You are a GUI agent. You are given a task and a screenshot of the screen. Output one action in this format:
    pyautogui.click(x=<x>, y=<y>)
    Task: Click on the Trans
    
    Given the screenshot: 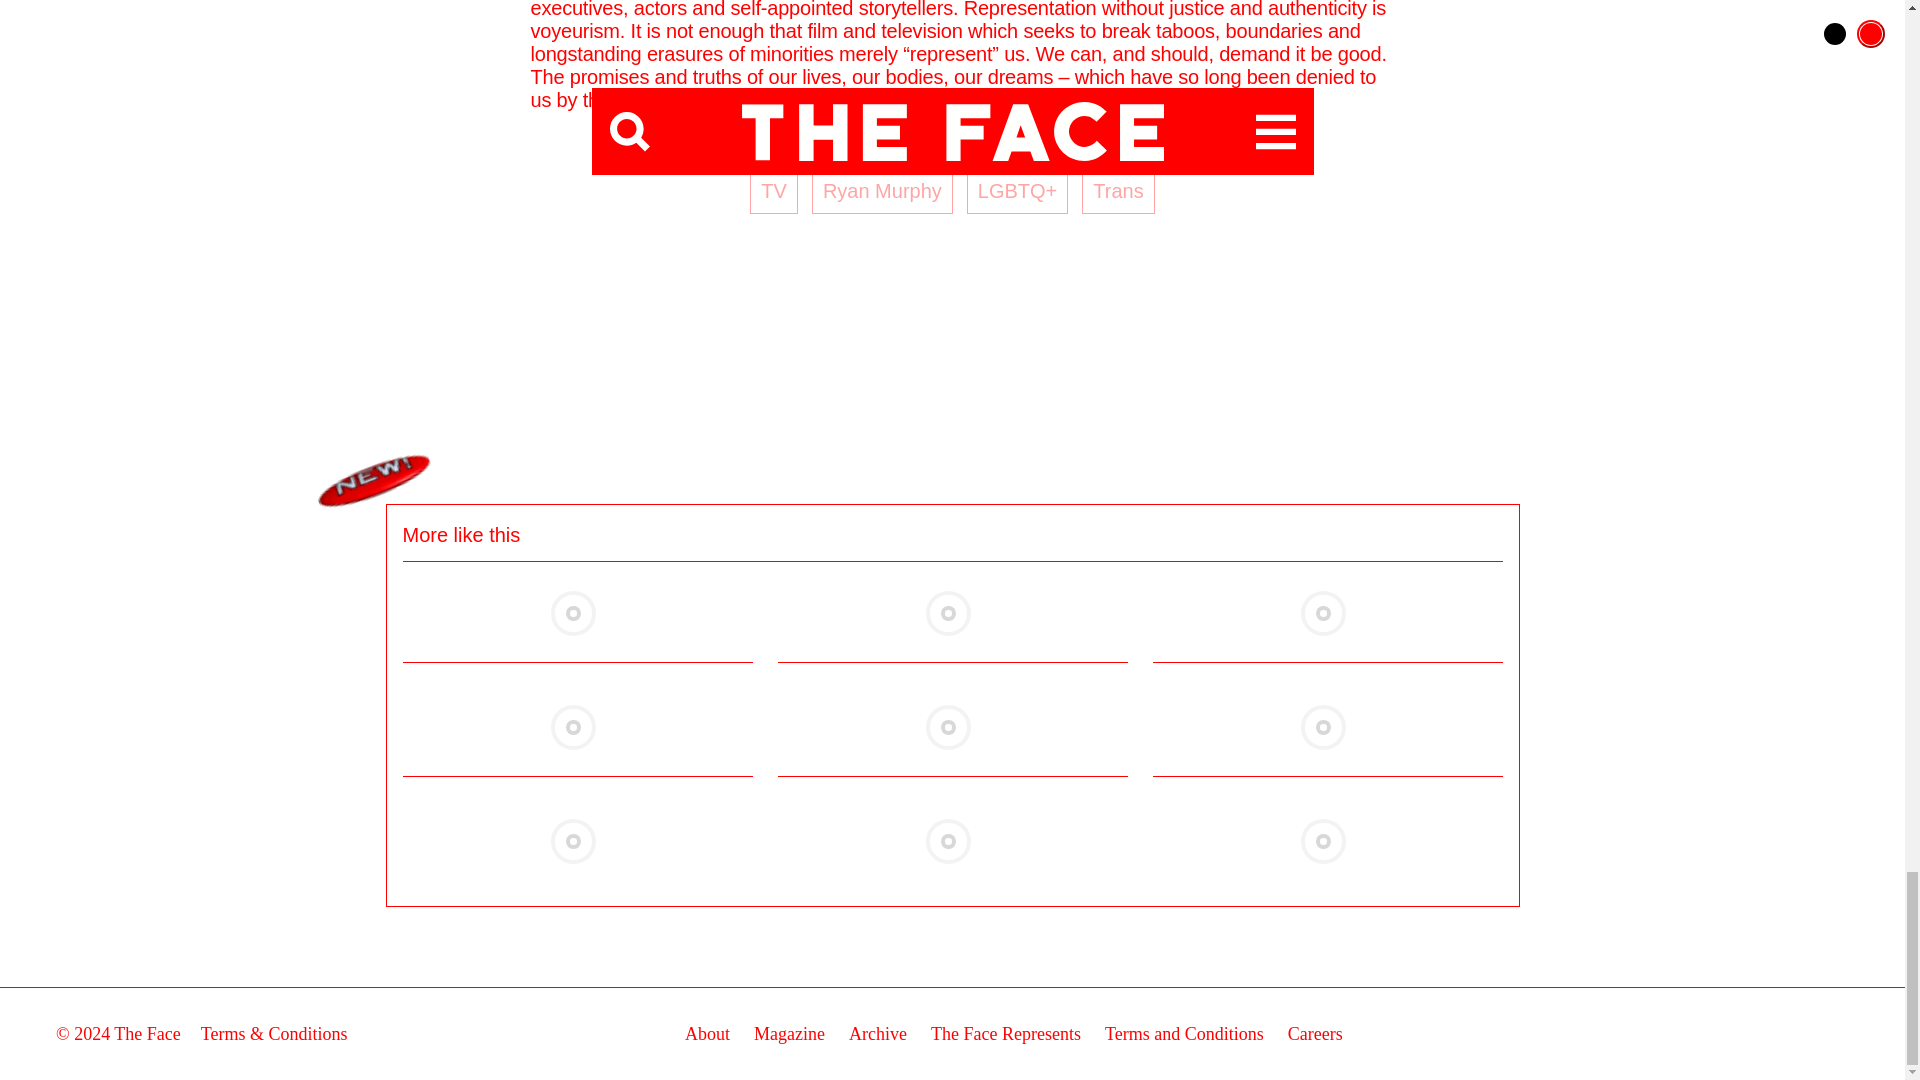 What is the action you would take?
    pyautogui.click(x=1118, y=190)
    